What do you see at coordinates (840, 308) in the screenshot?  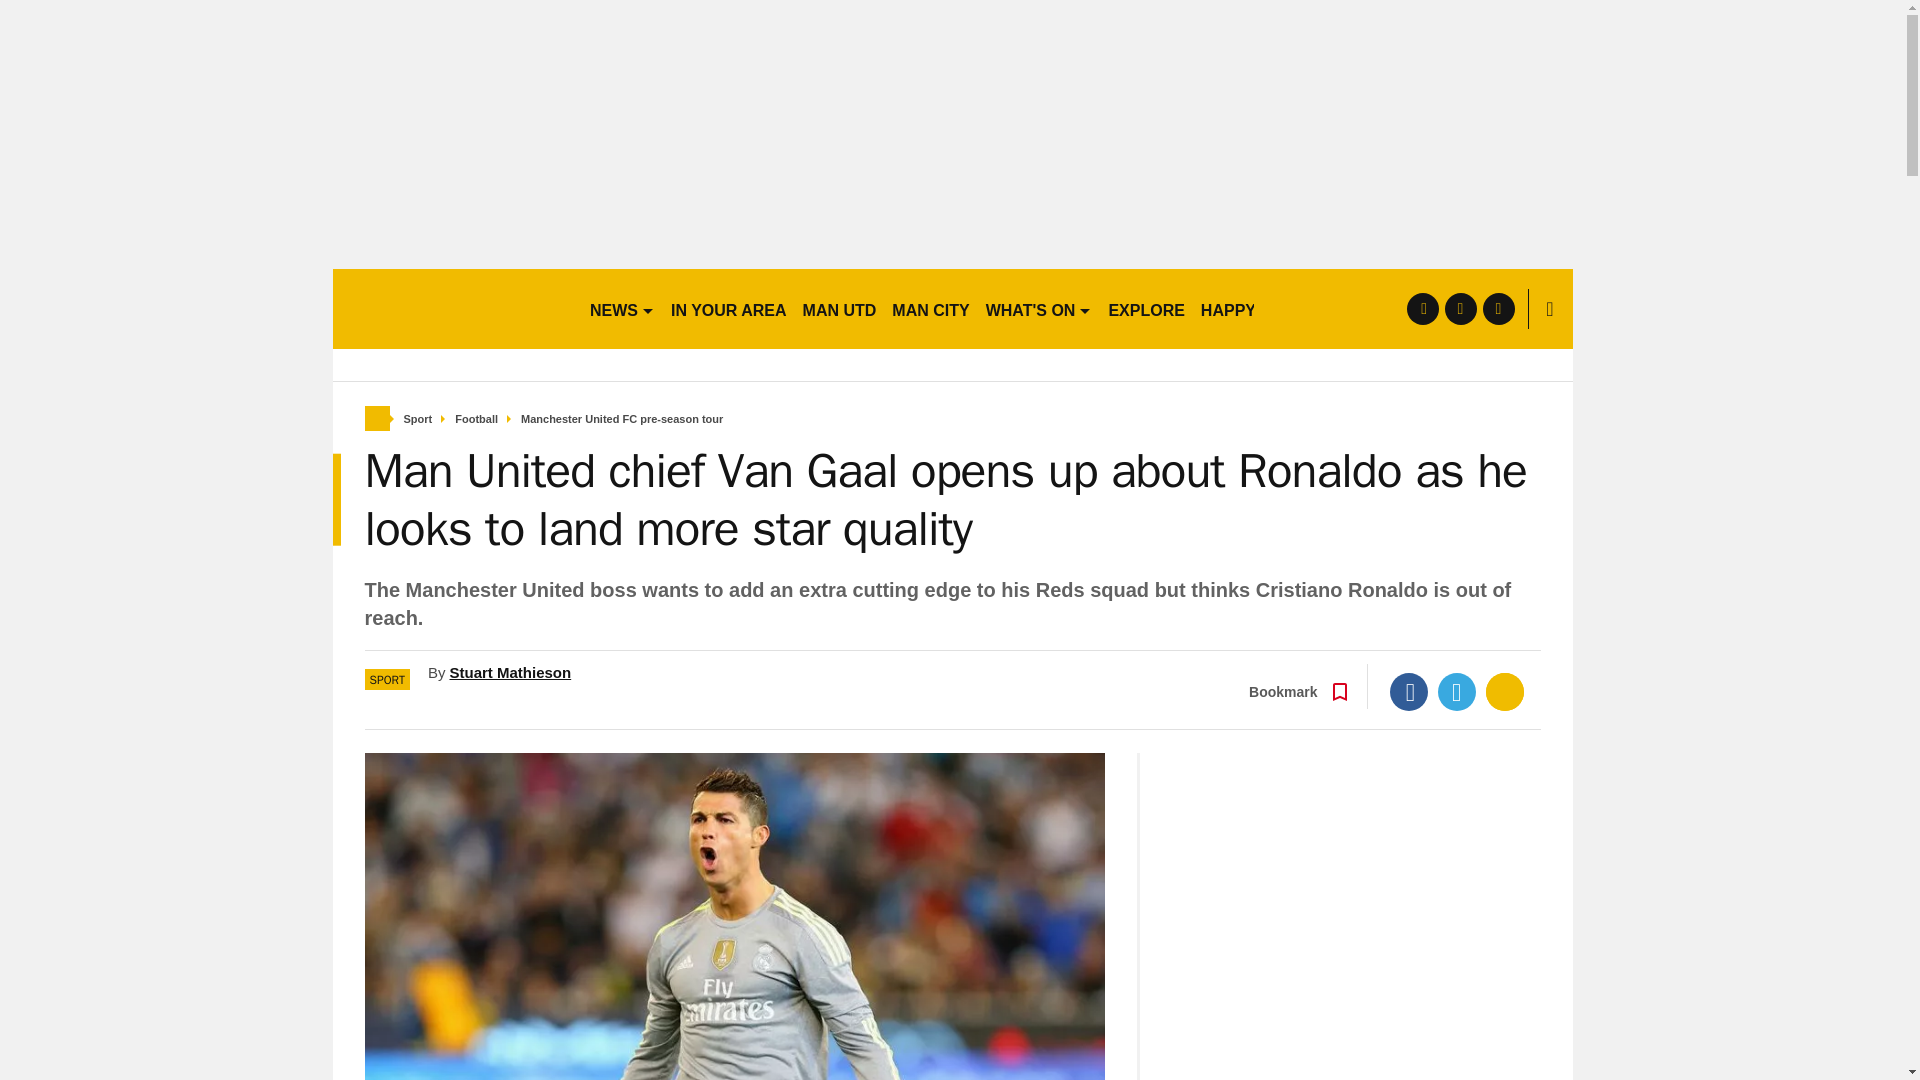 I see `MAN UTD` at bounding box center [840, 308].